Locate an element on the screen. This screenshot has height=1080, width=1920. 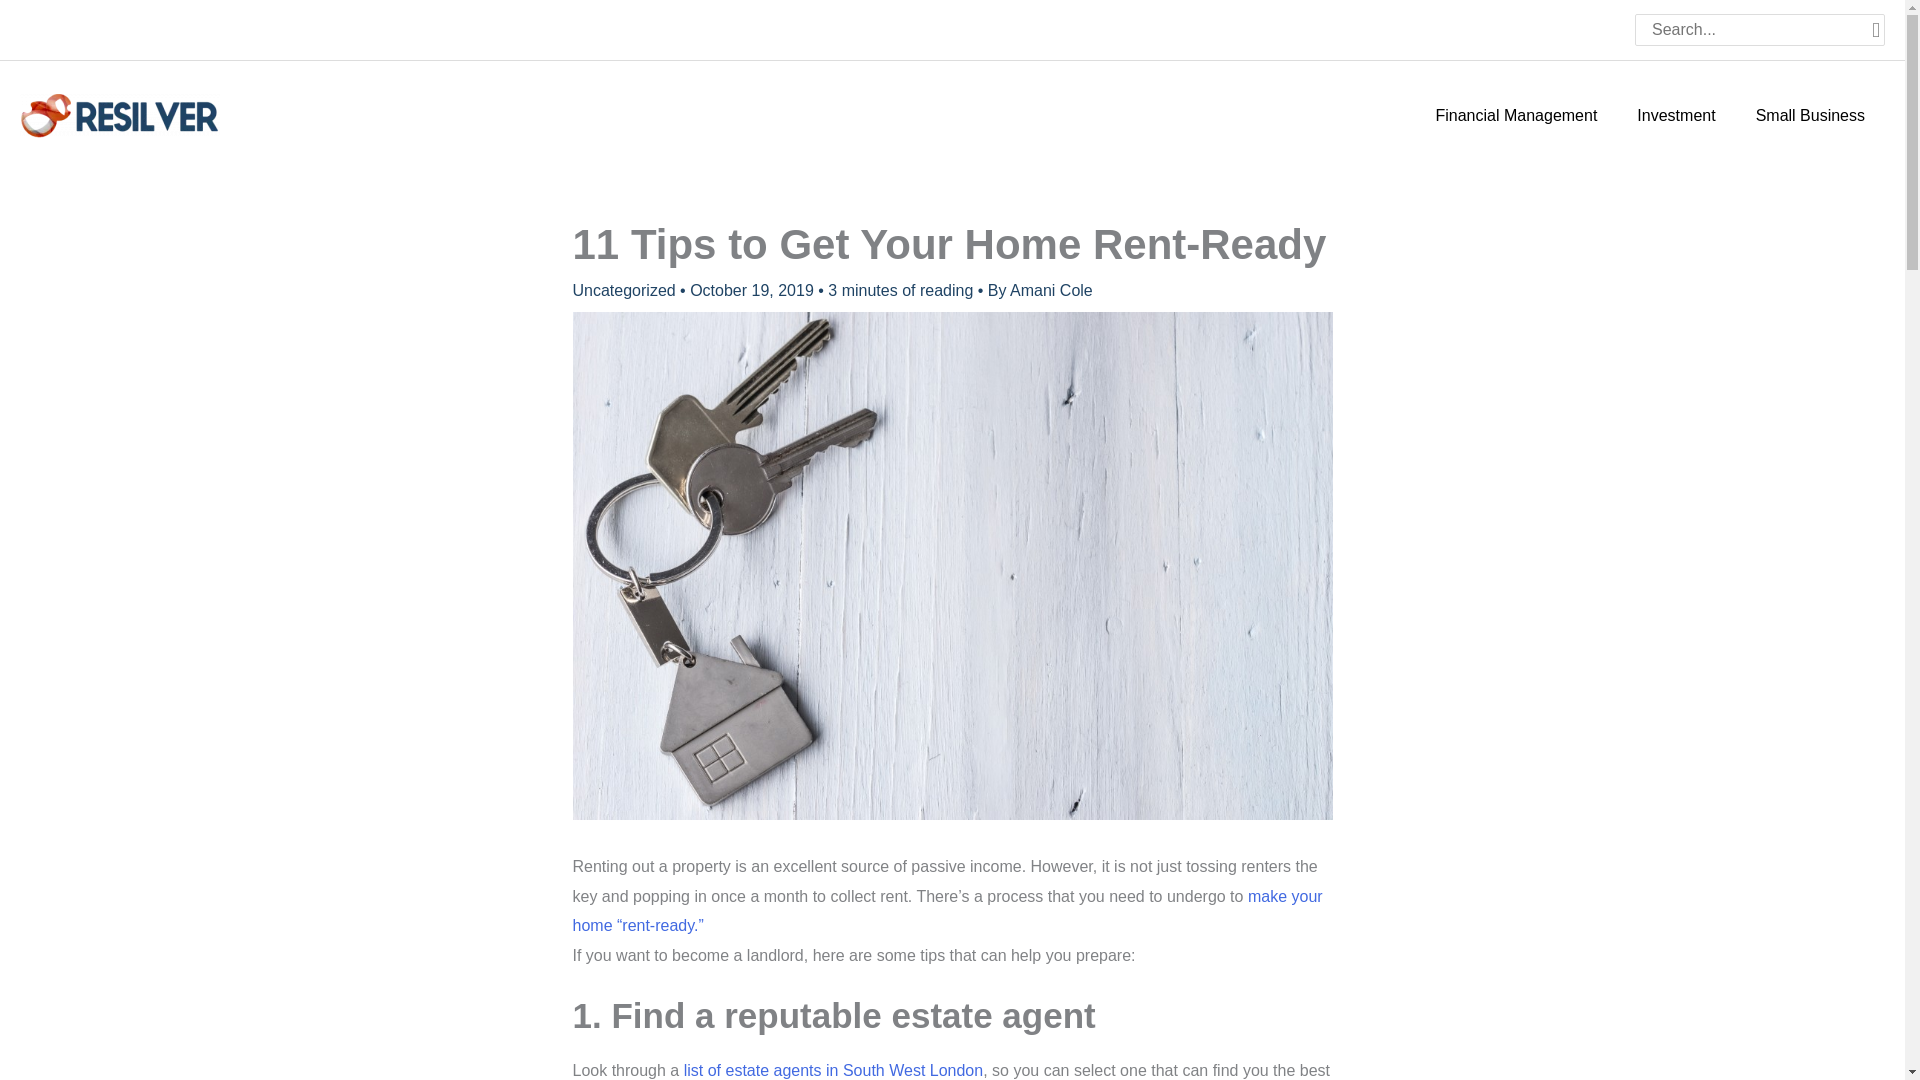
Investment is located at coordinates (1676, 116).